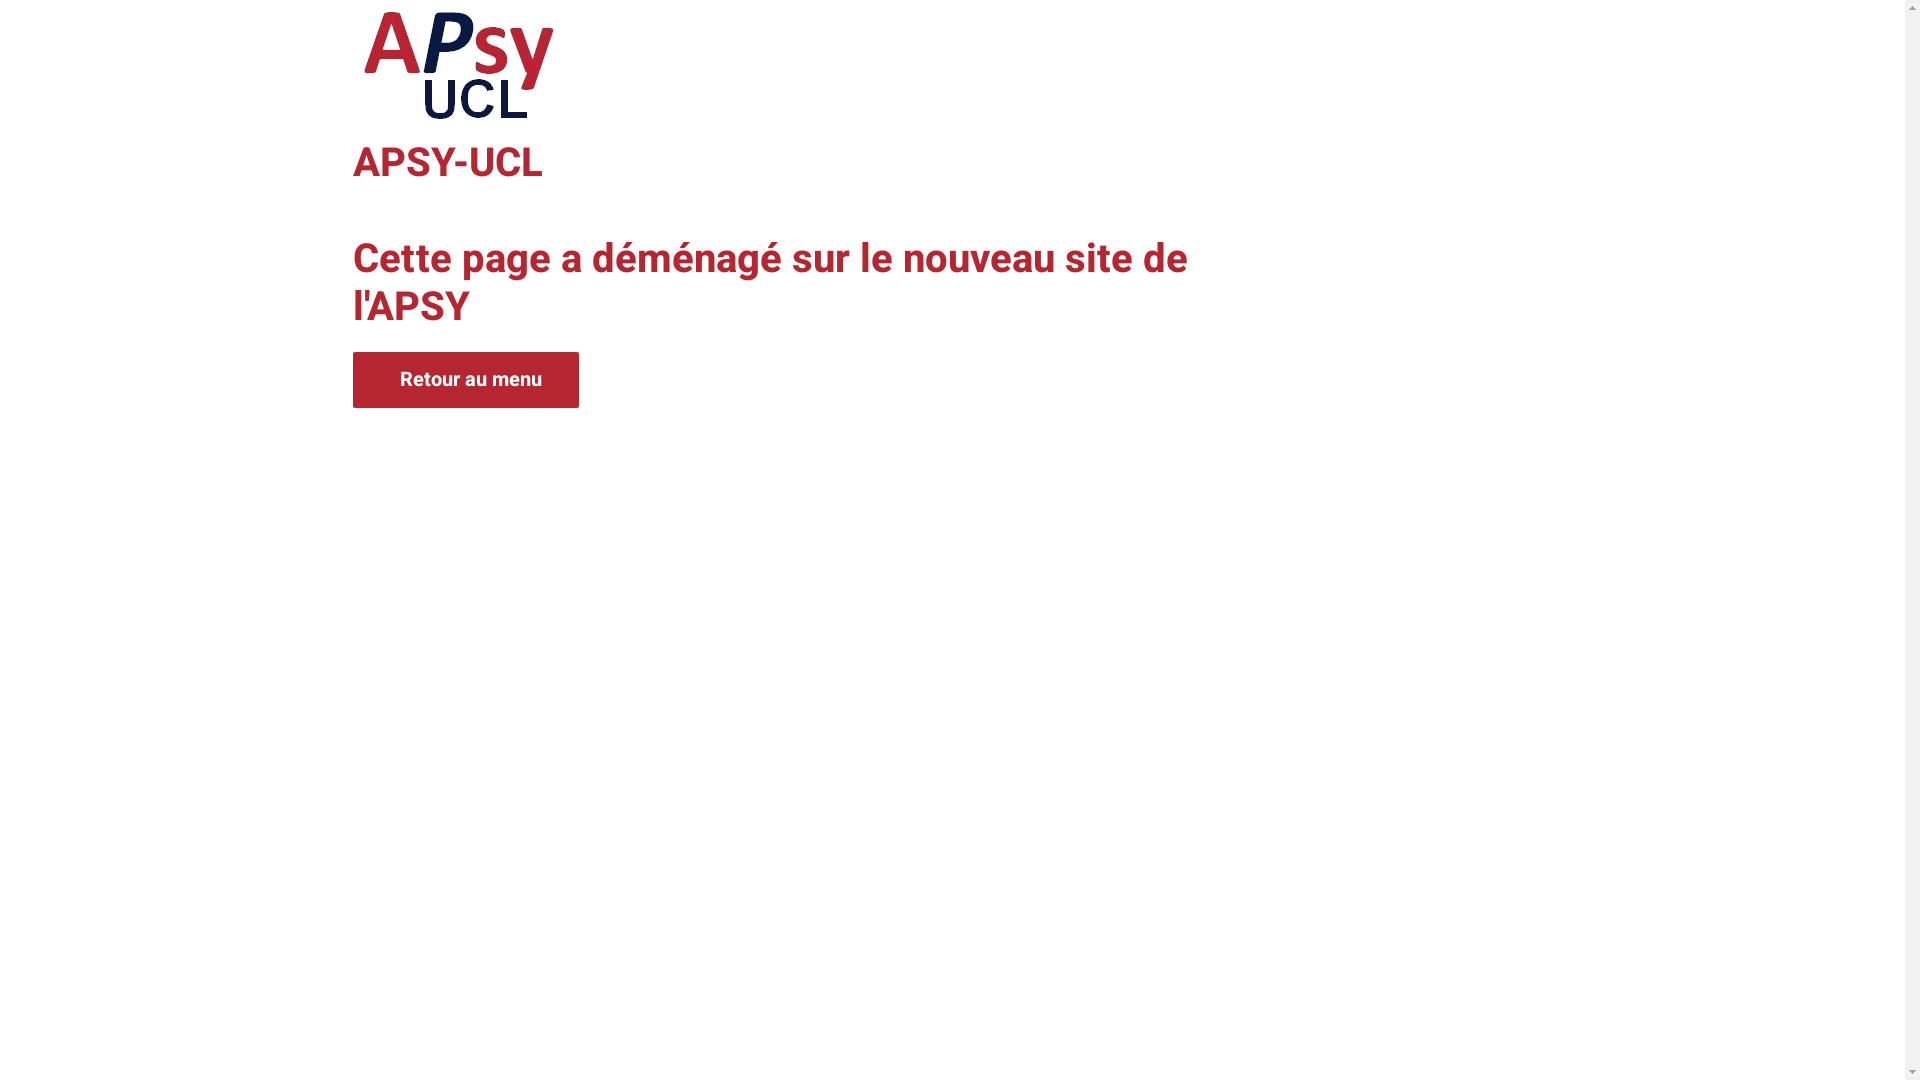 The width and height of the screenshot is (1920, 1080). Describe the element at coordinates (465, 380) in the screenshot. I see `Retour au menu` at that location.